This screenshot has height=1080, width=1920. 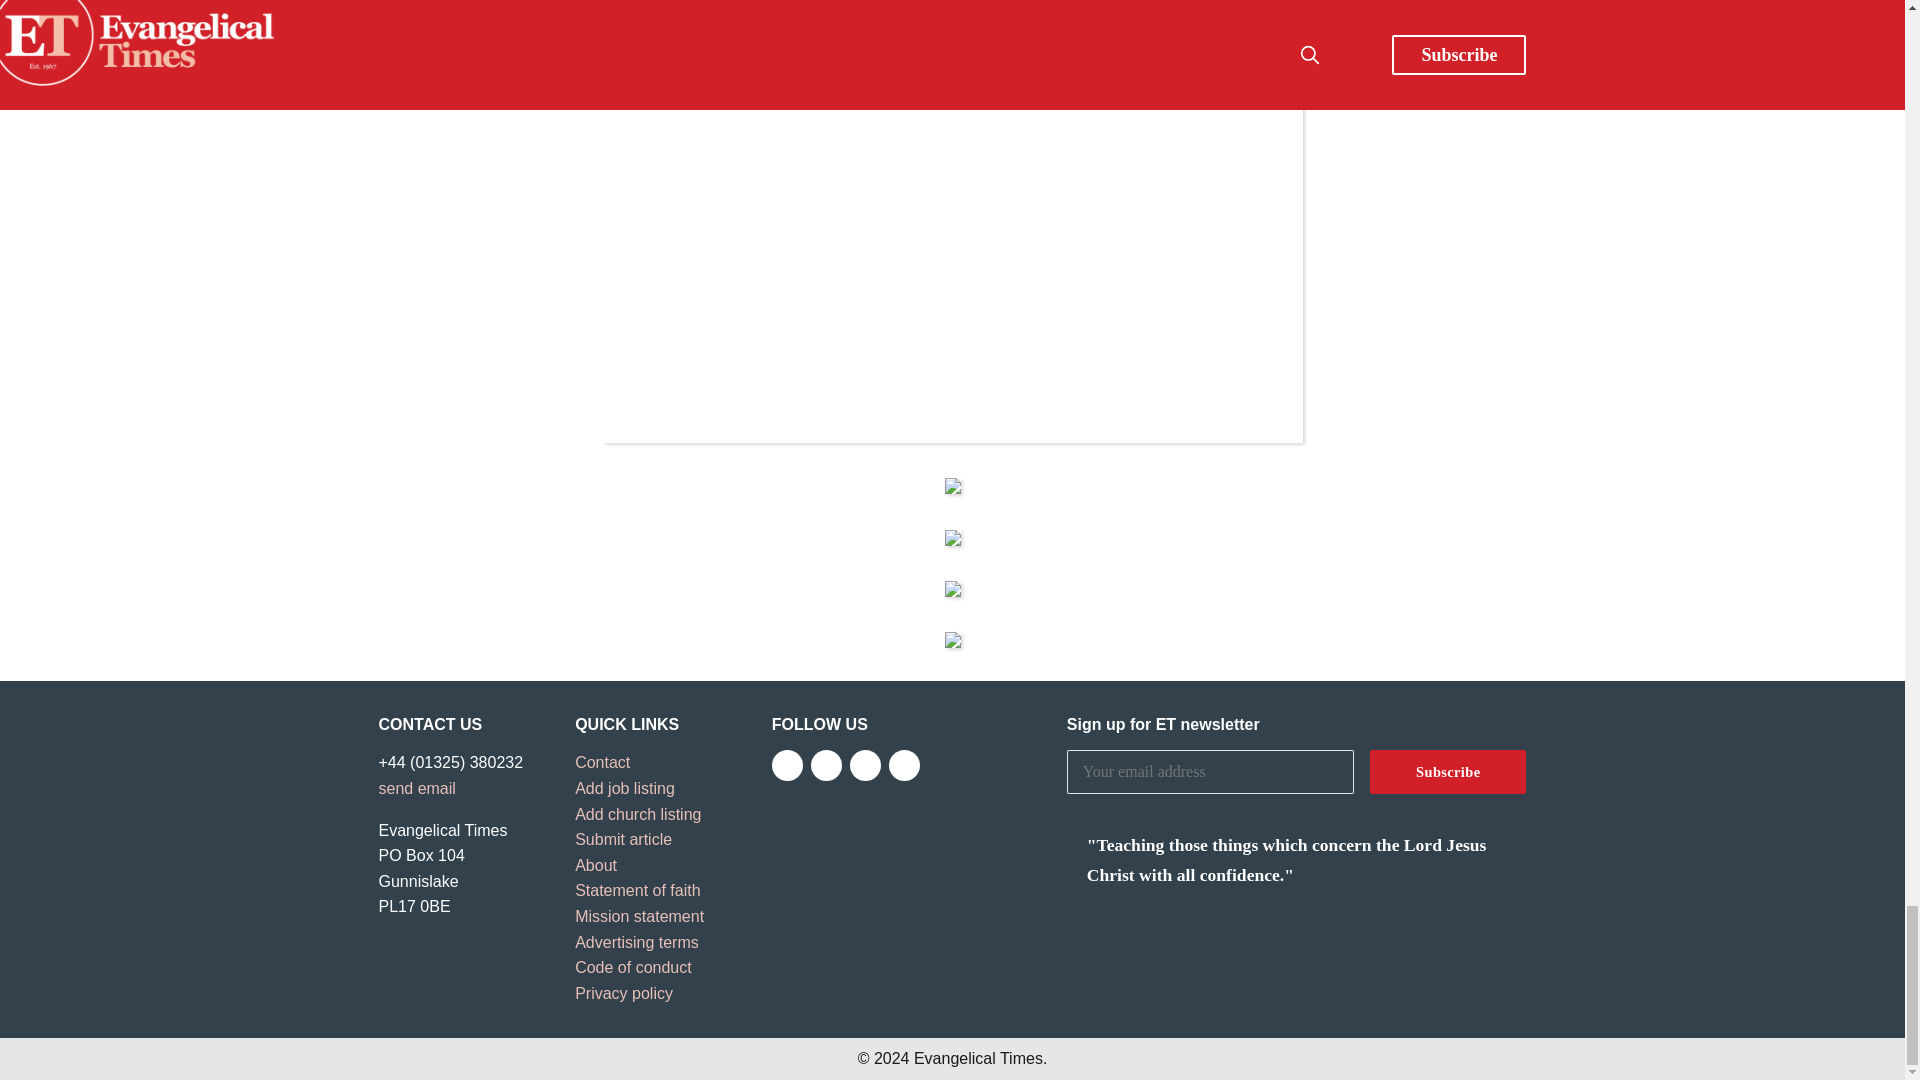 What do you see at coordinates (866, 764) in the screenshot?
I see `Instagram` at bounding box center [866, 764].